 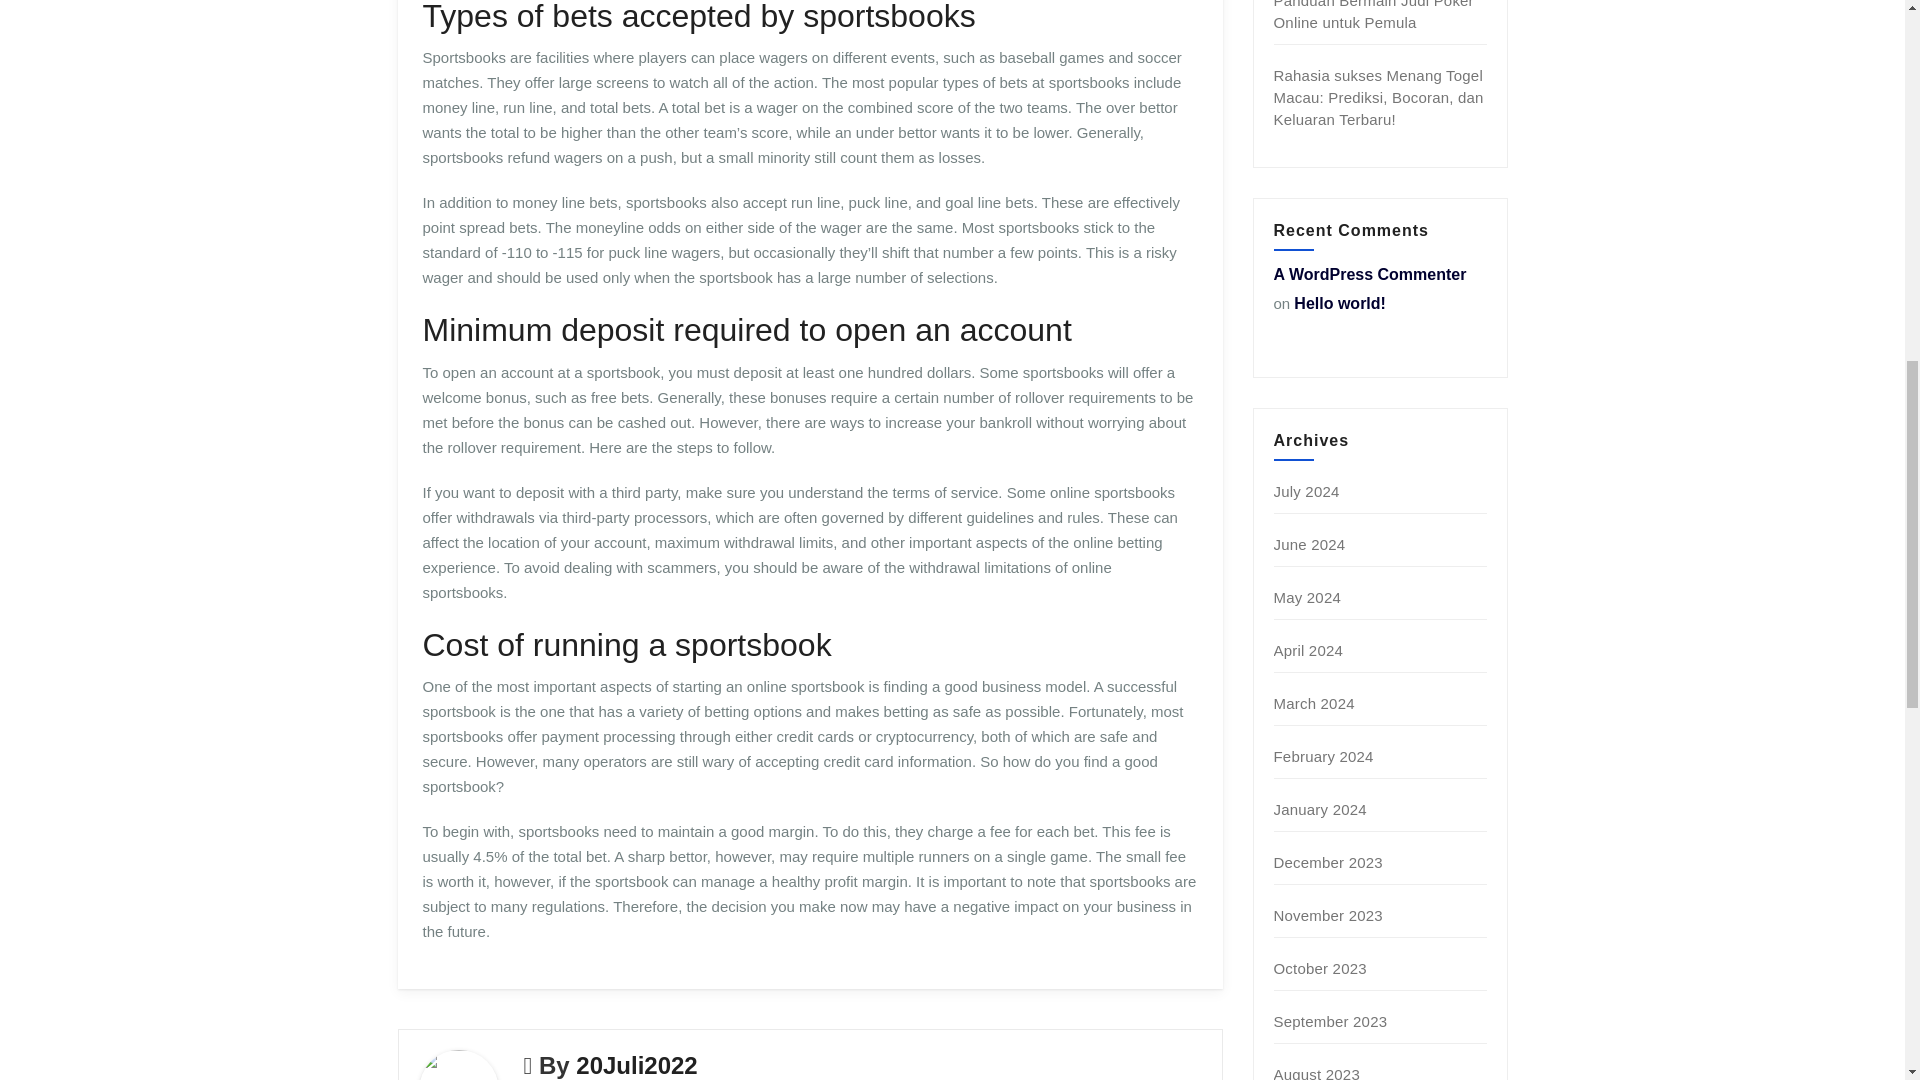 What do you see at coordinates (1340, 303) in the screenshot?
I see `Hello world!` at bounding box center [1340, 303].